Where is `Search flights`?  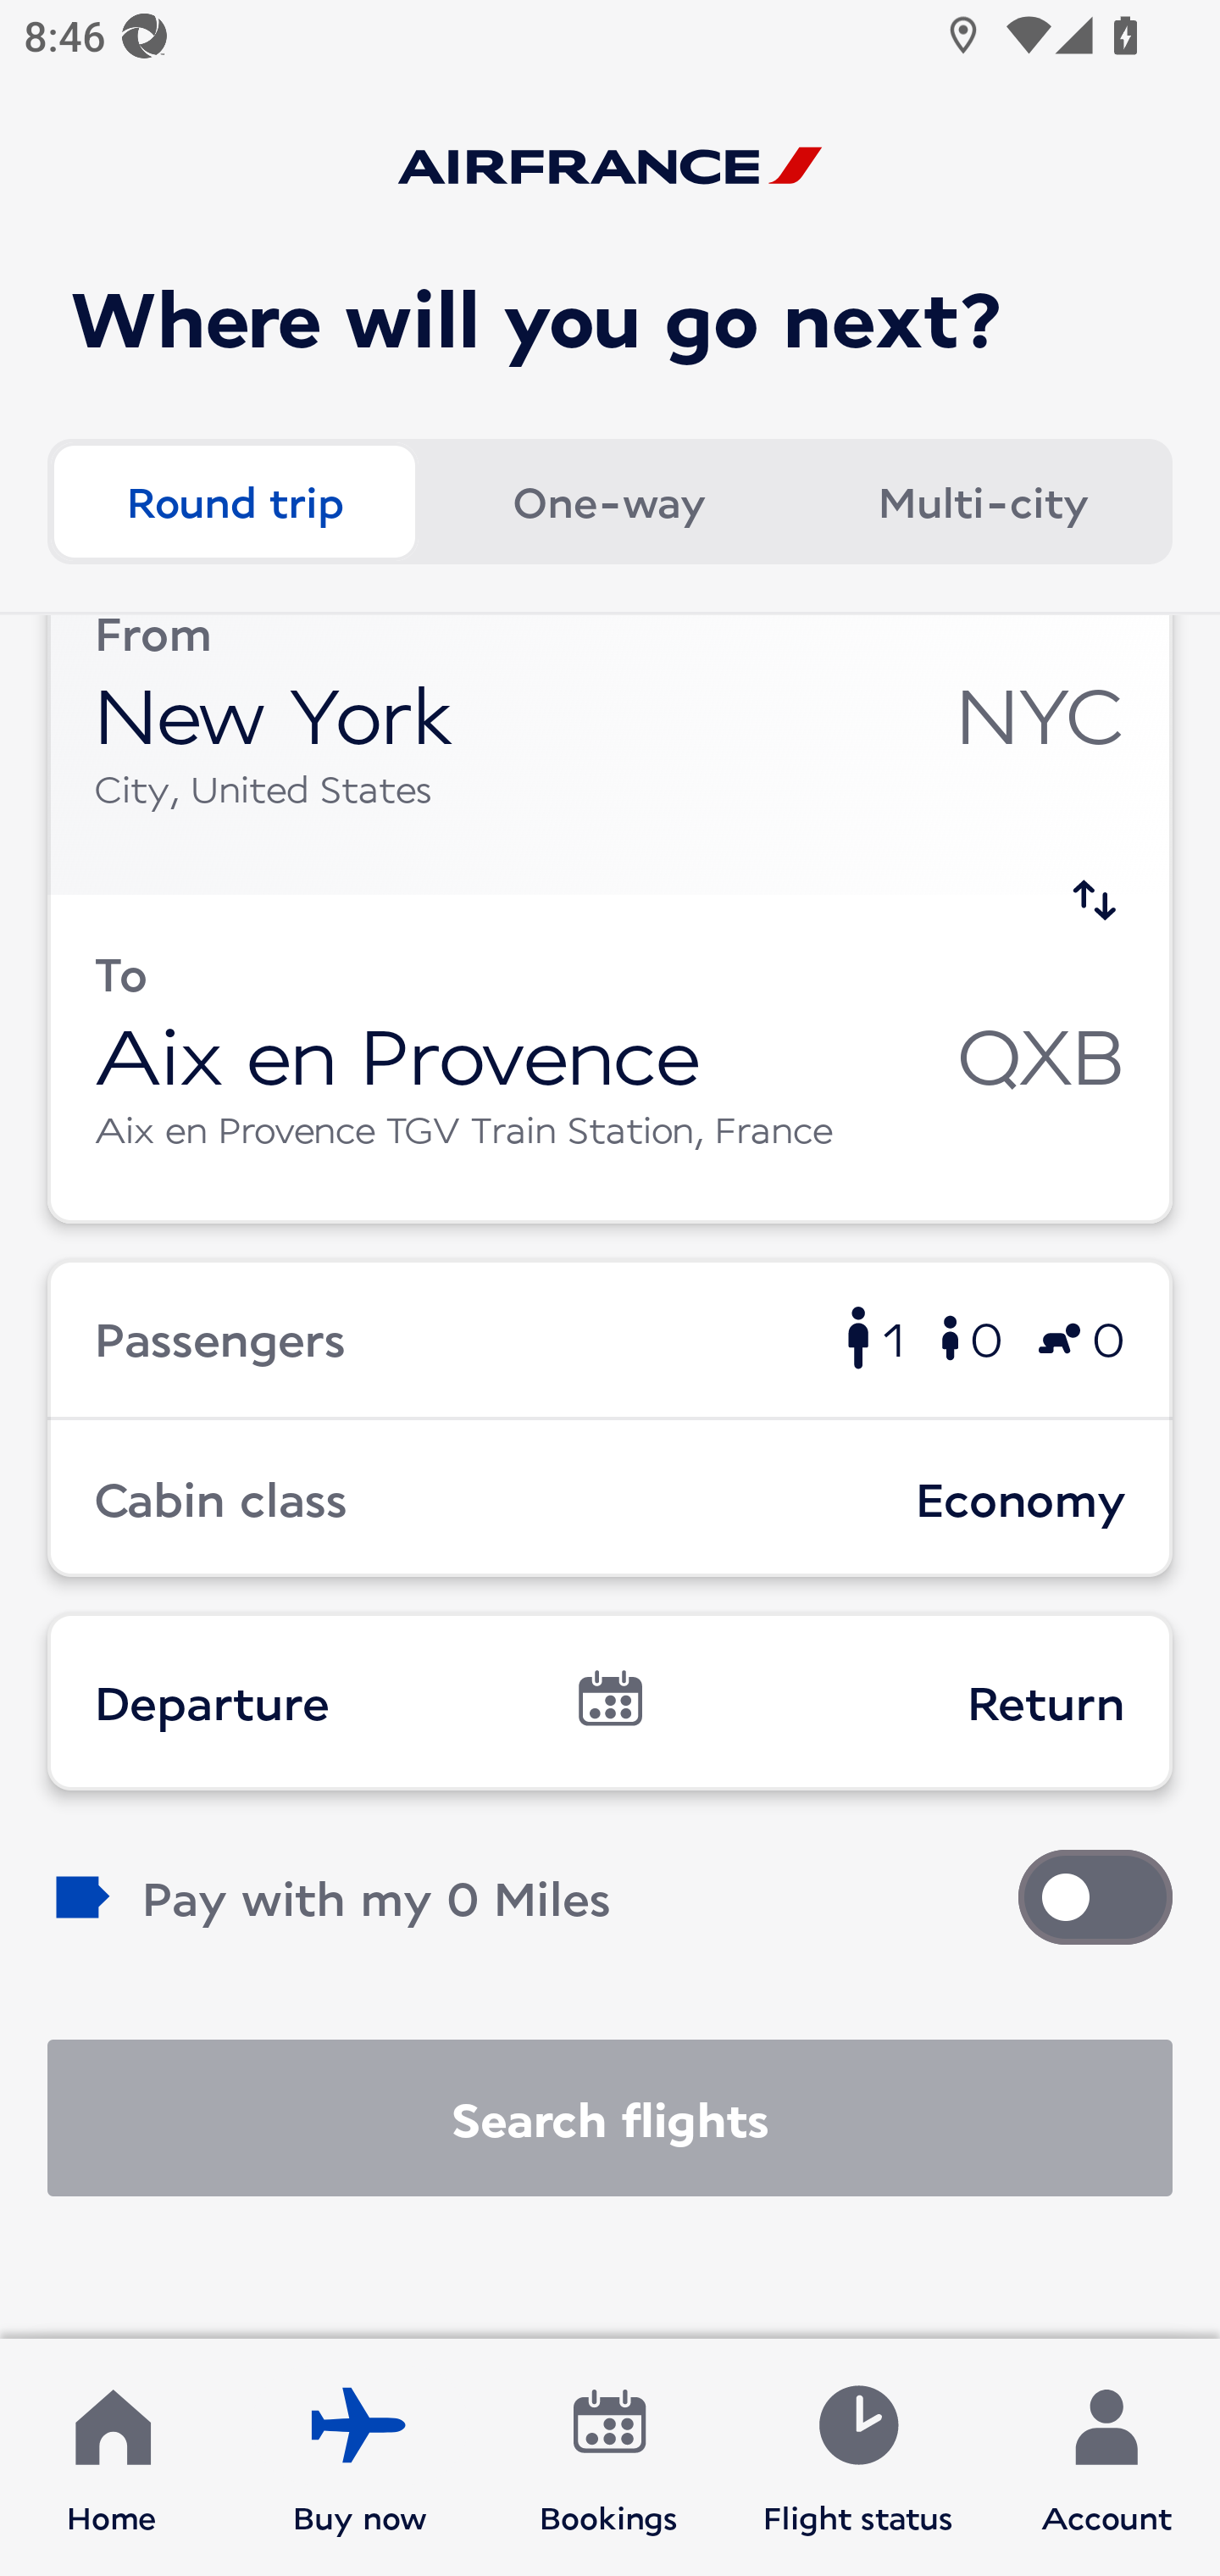
Search flights is located at coordinates (610, 2118).